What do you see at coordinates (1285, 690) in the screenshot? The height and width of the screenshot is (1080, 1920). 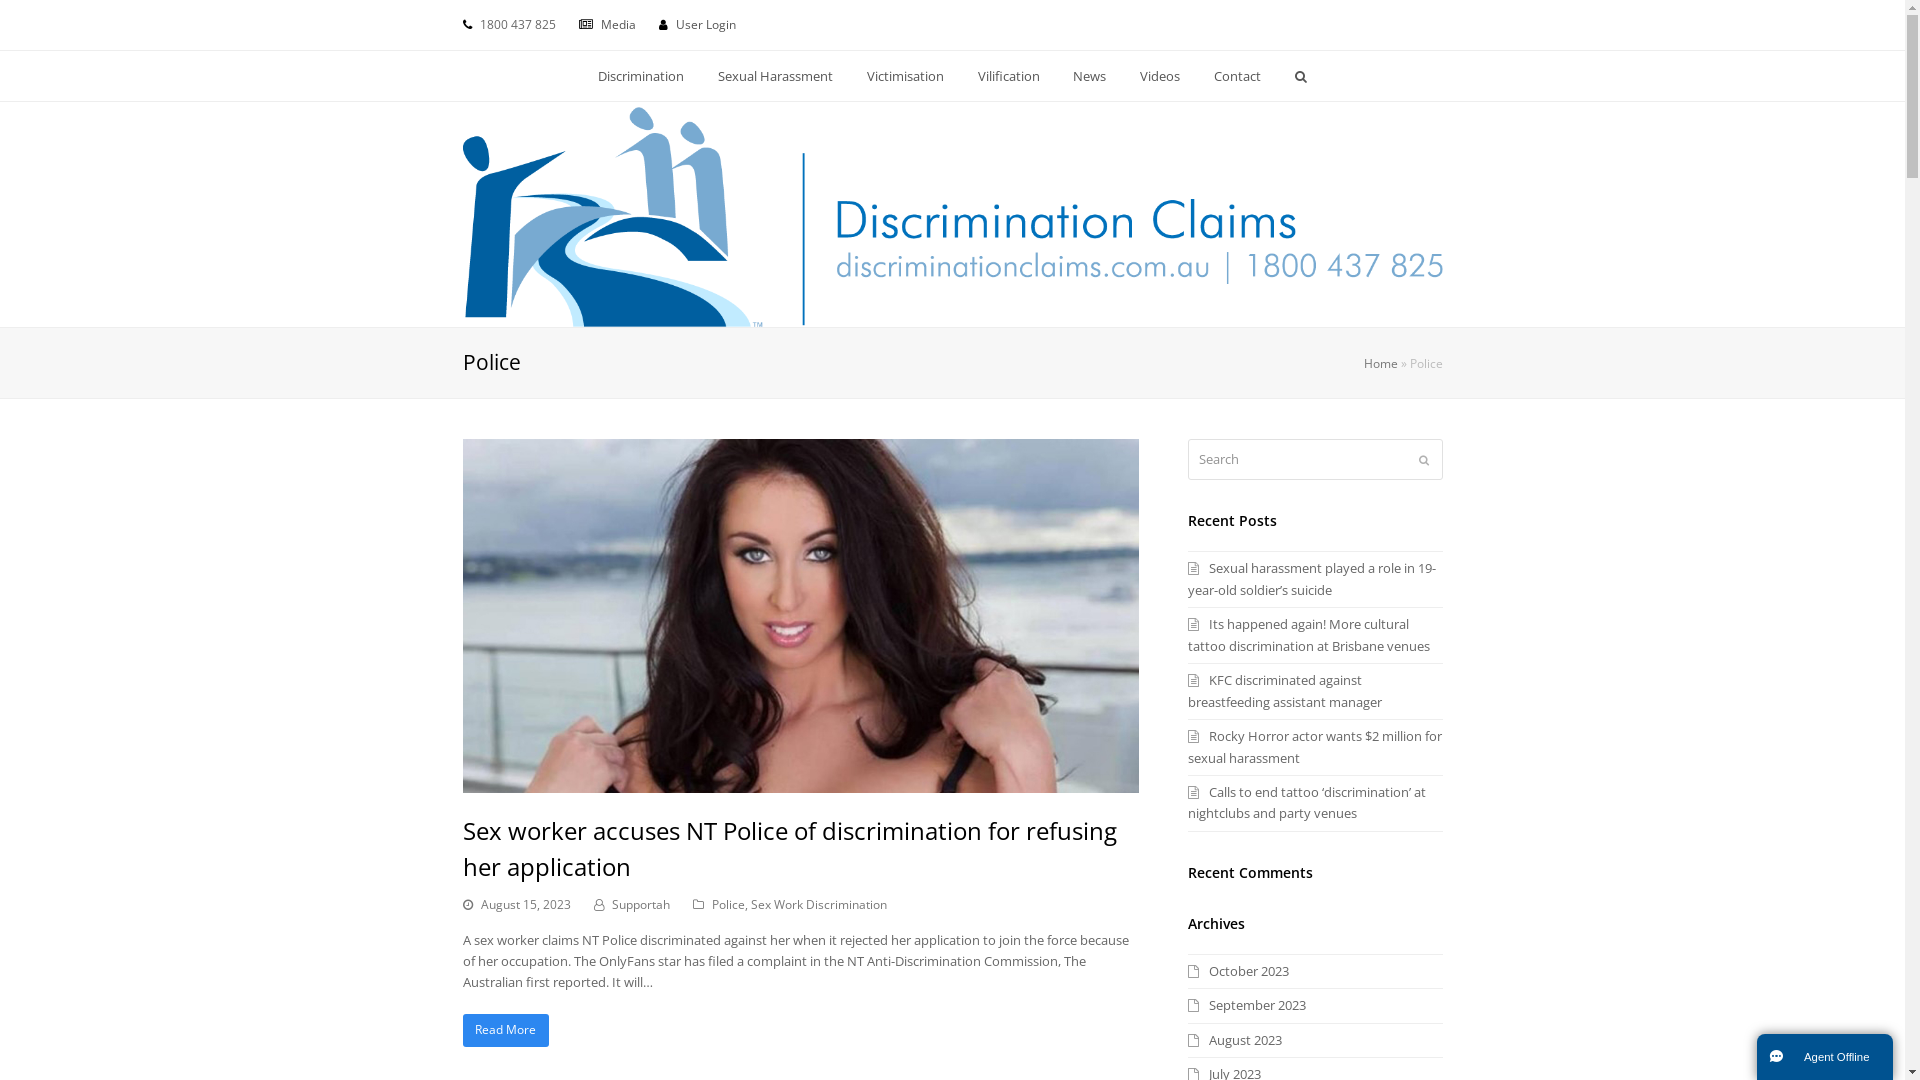 I see `KFC discriminated against breastfeeding assistant manager` at bounding box center [1285, 690].